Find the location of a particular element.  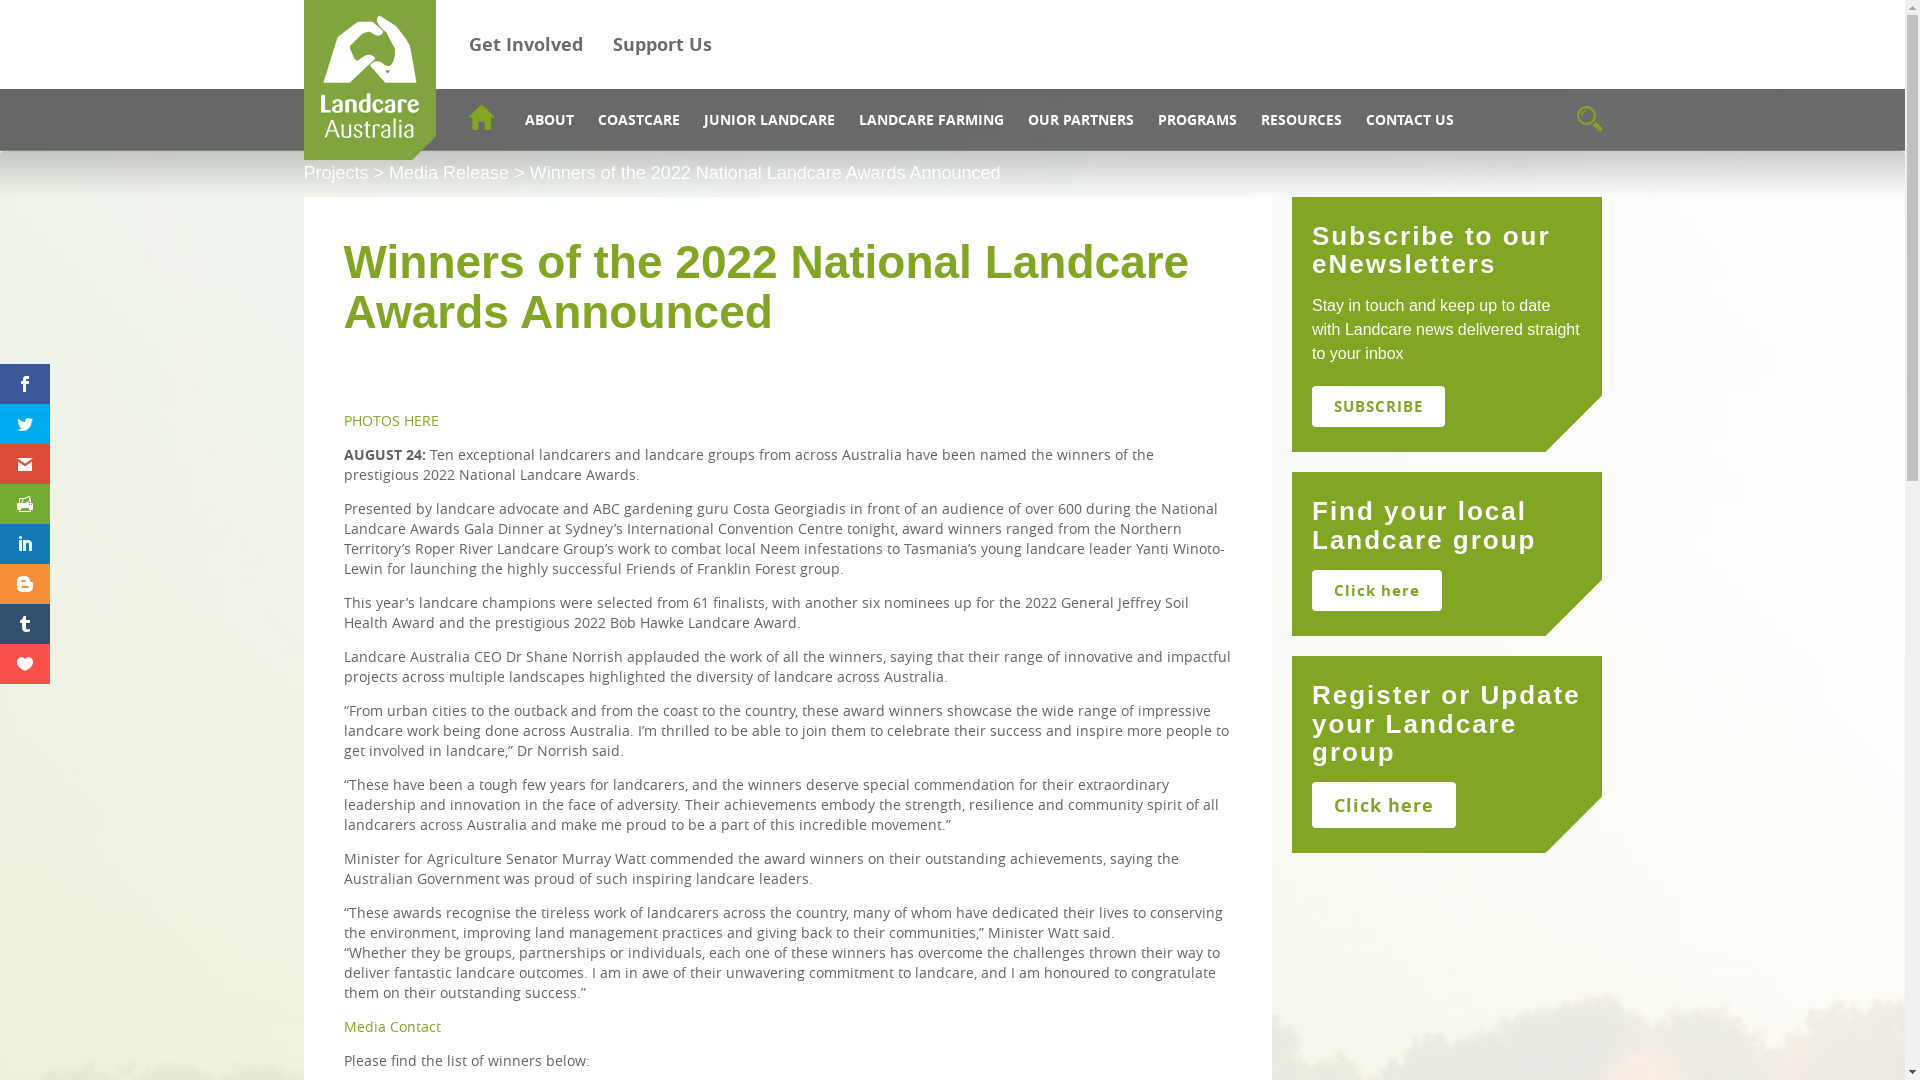

PROGRAMS is located at coordinates (1198, 120).